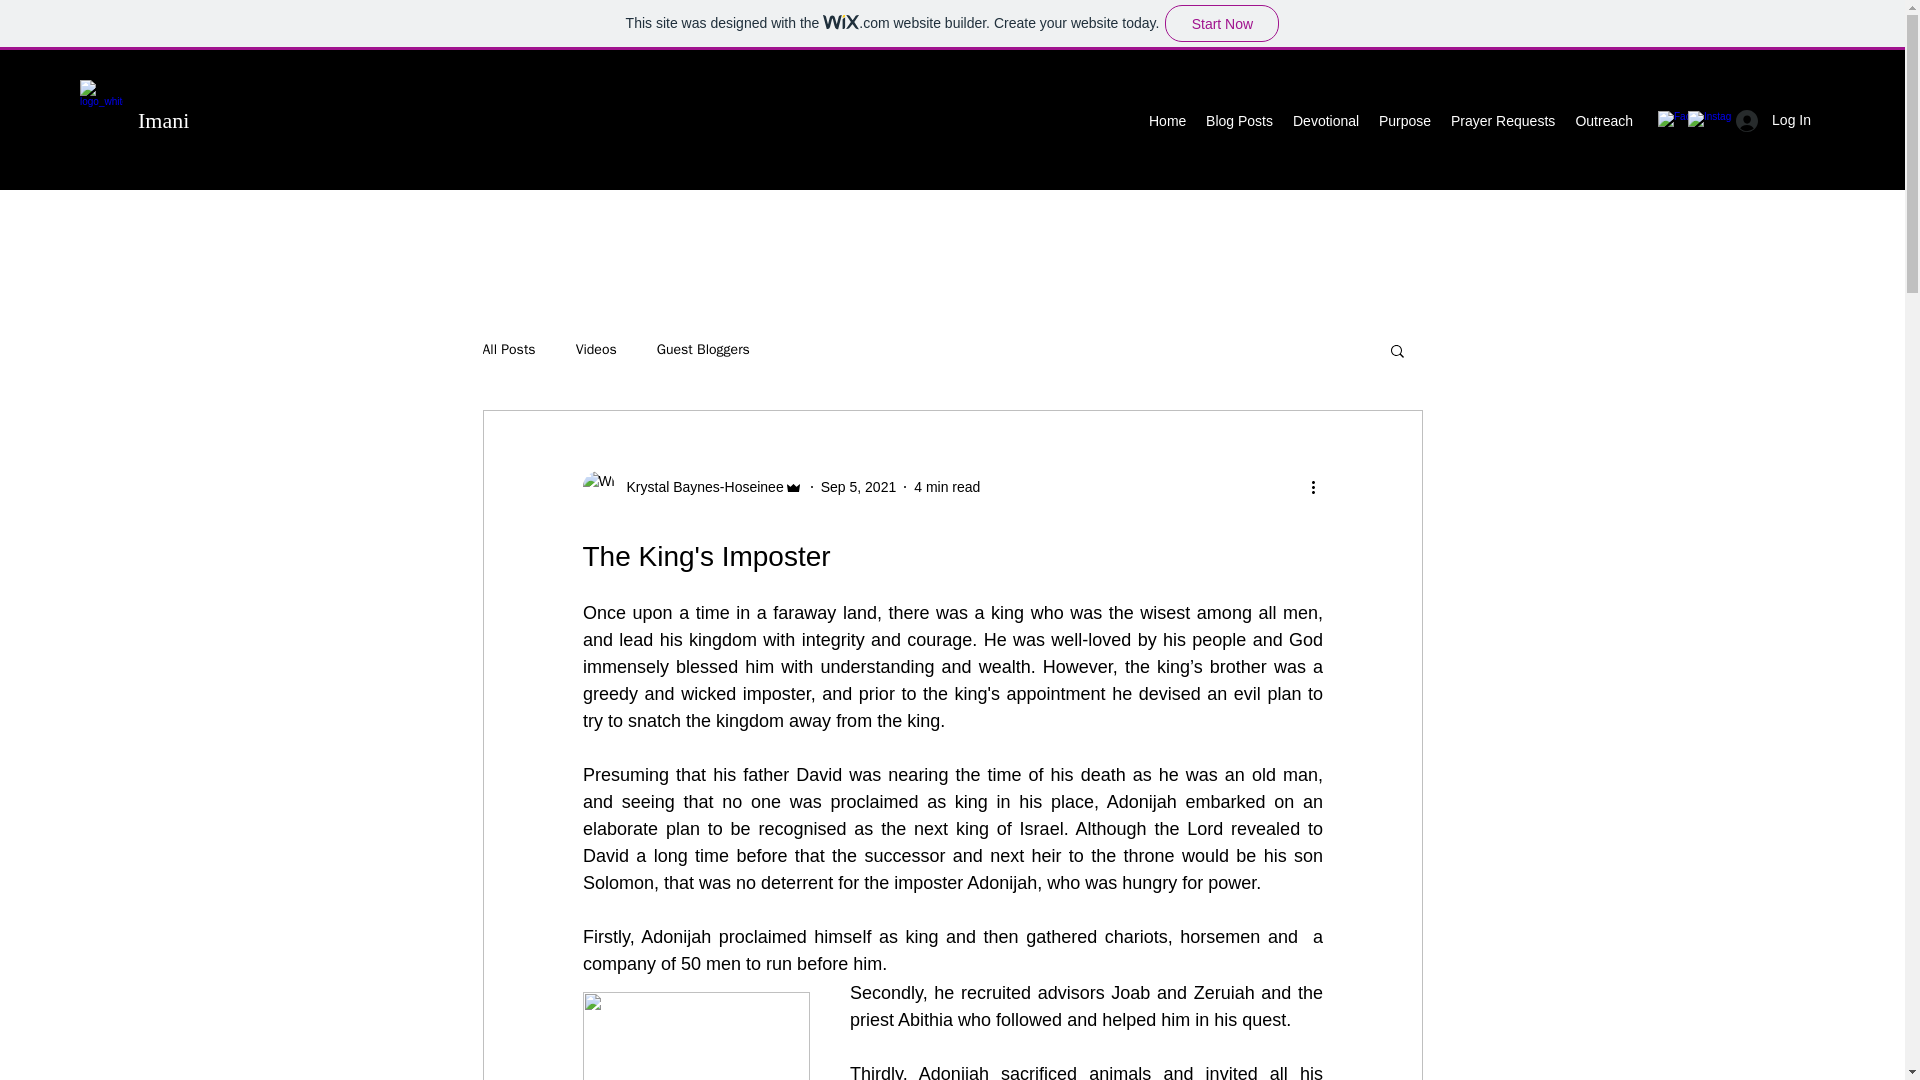  I want to click on Purpose, so click(1404, 120).